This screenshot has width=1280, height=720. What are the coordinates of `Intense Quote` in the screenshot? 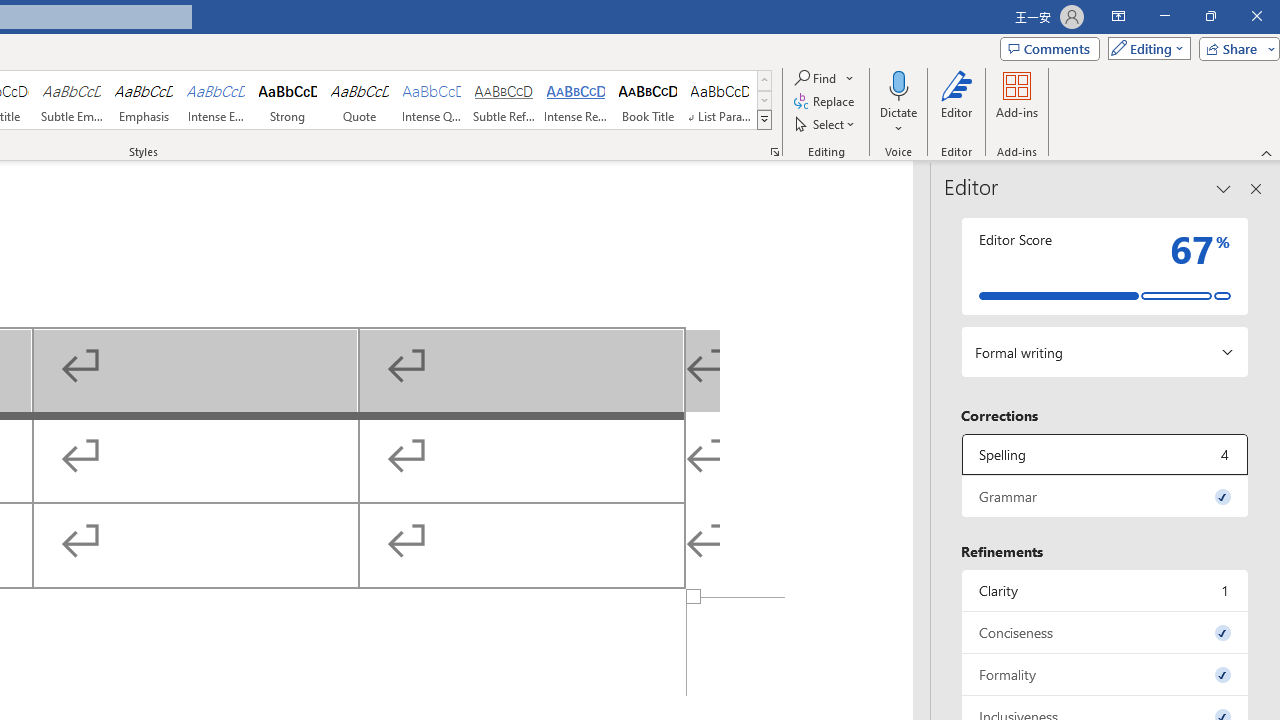 It's located at (432, 100).